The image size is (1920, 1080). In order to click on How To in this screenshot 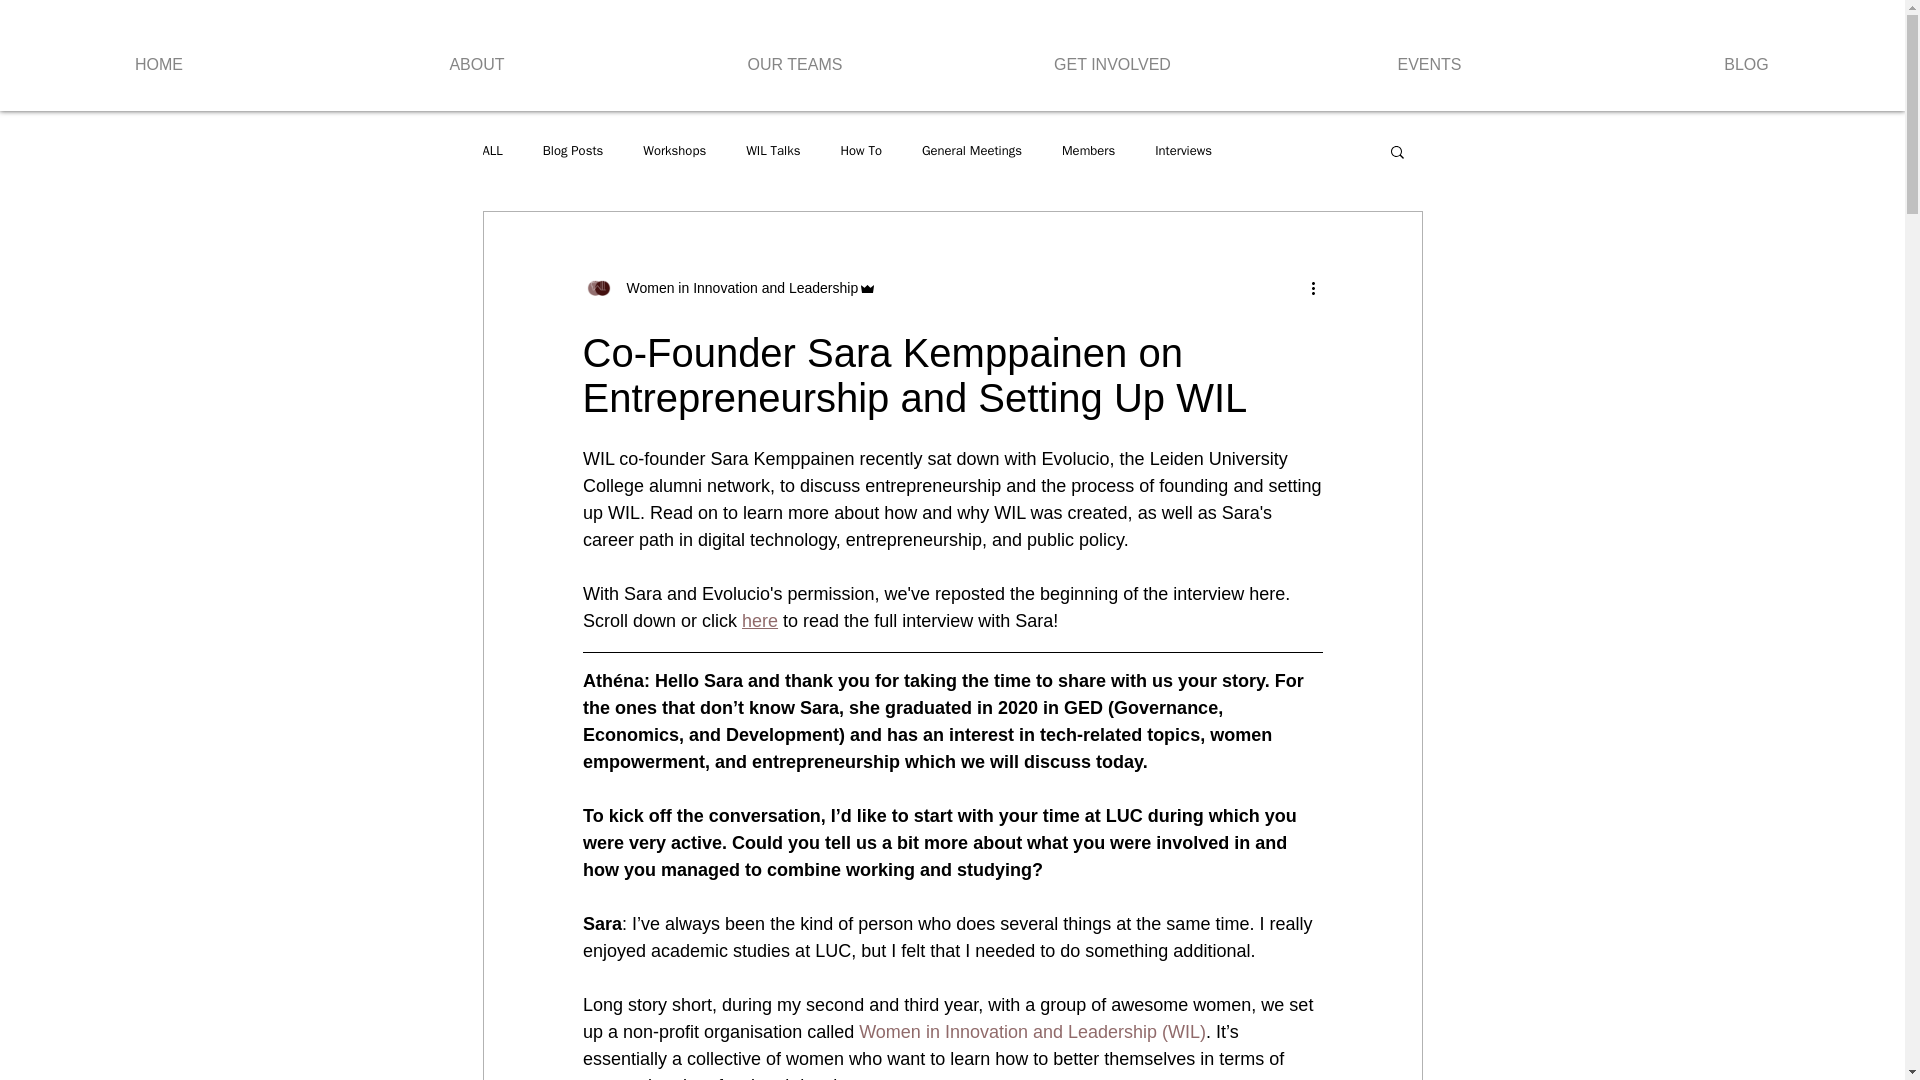, I will do `click(860, 150)`.